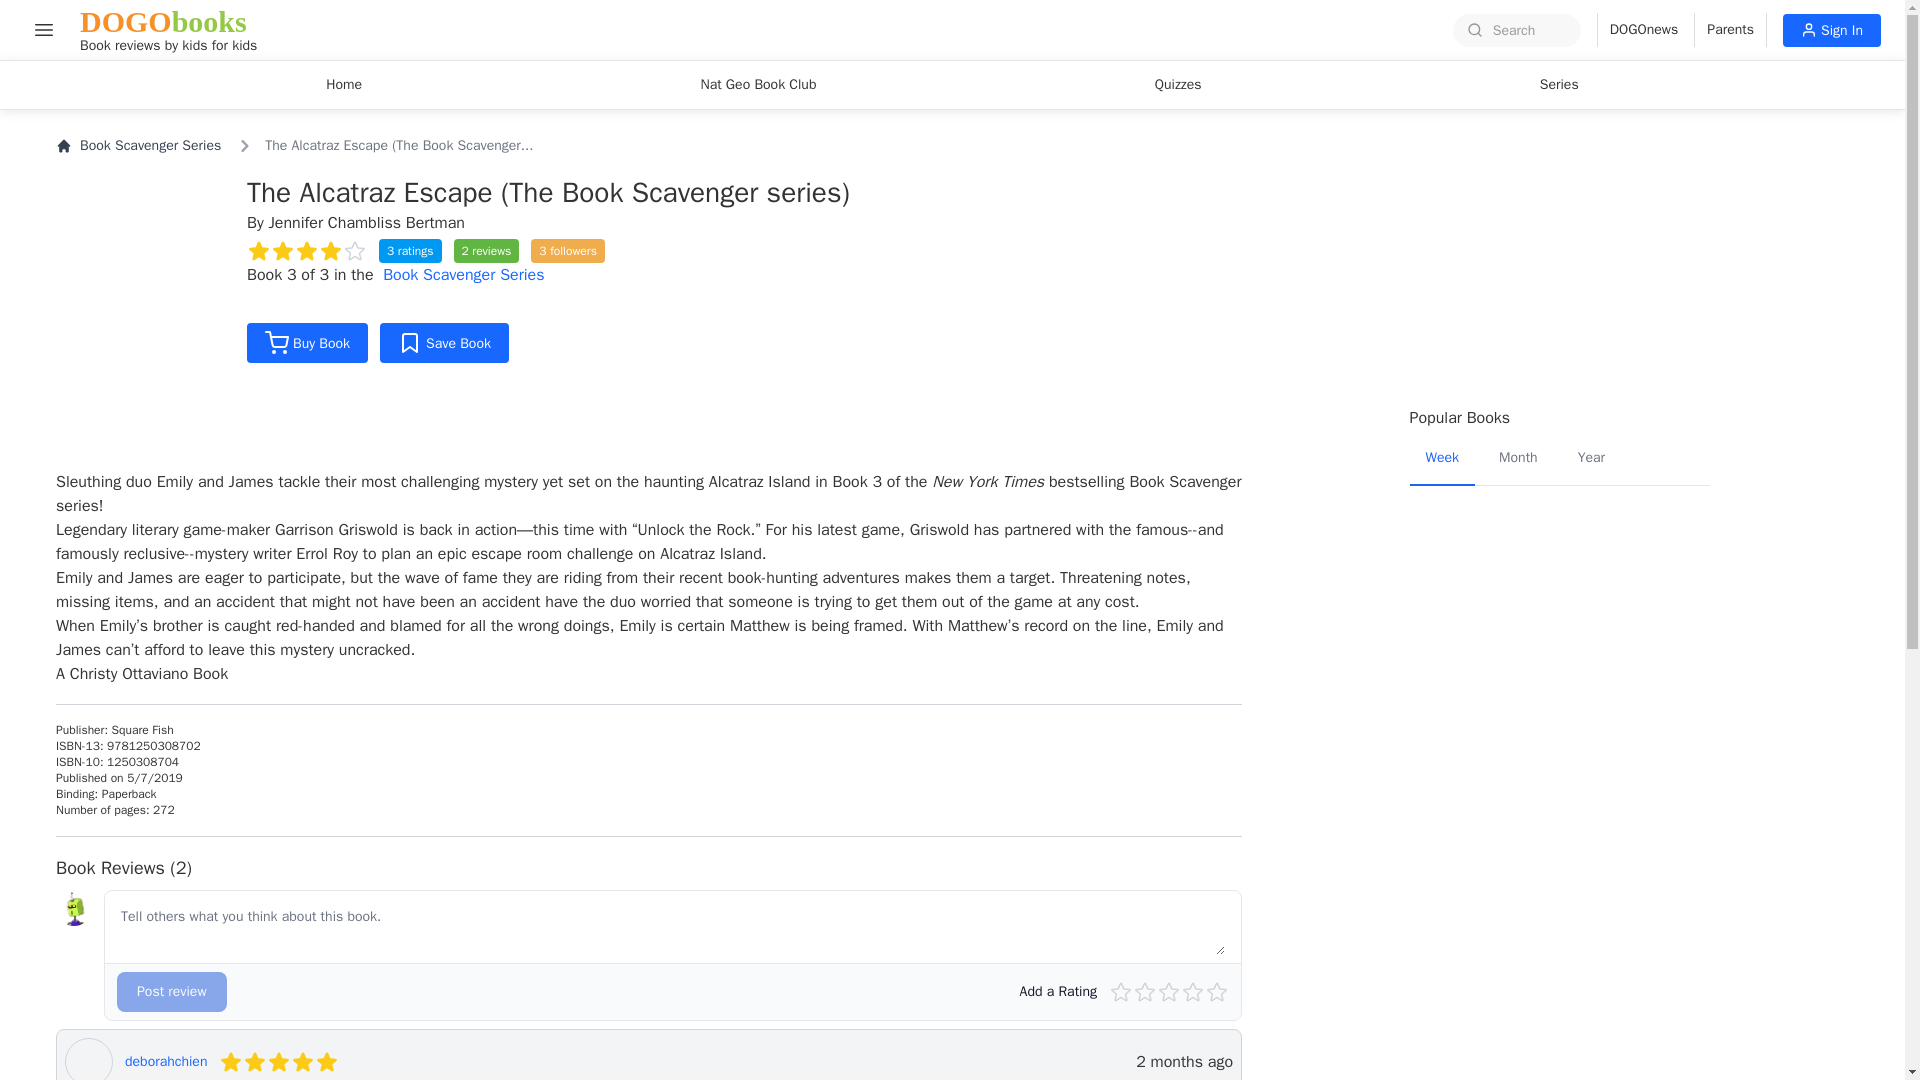 The width and height of the screenshot is (1920, 1080). Describe the element at coordinates (138, 146) in the screenshot. I see `Book Scavenger Series` at that location.